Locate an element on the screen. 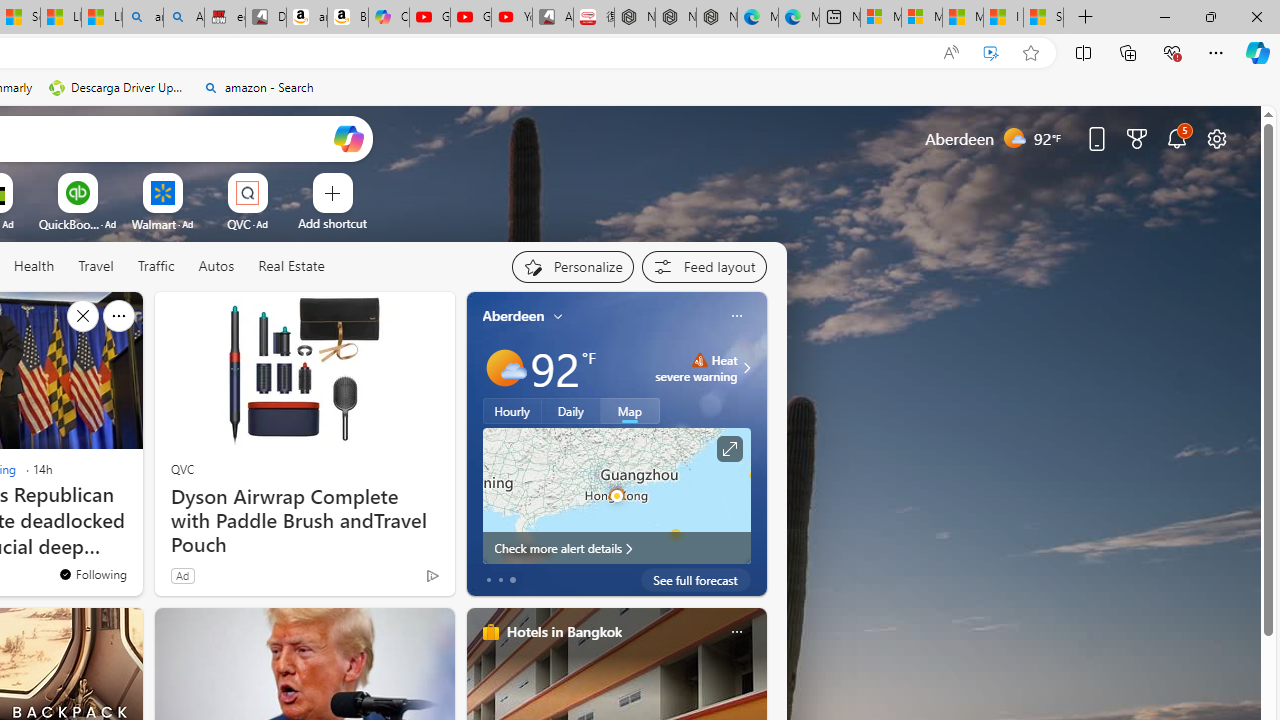 The width and height of the screenshot is (1280, 720). See full forecast is located at coordinates (696, 580).